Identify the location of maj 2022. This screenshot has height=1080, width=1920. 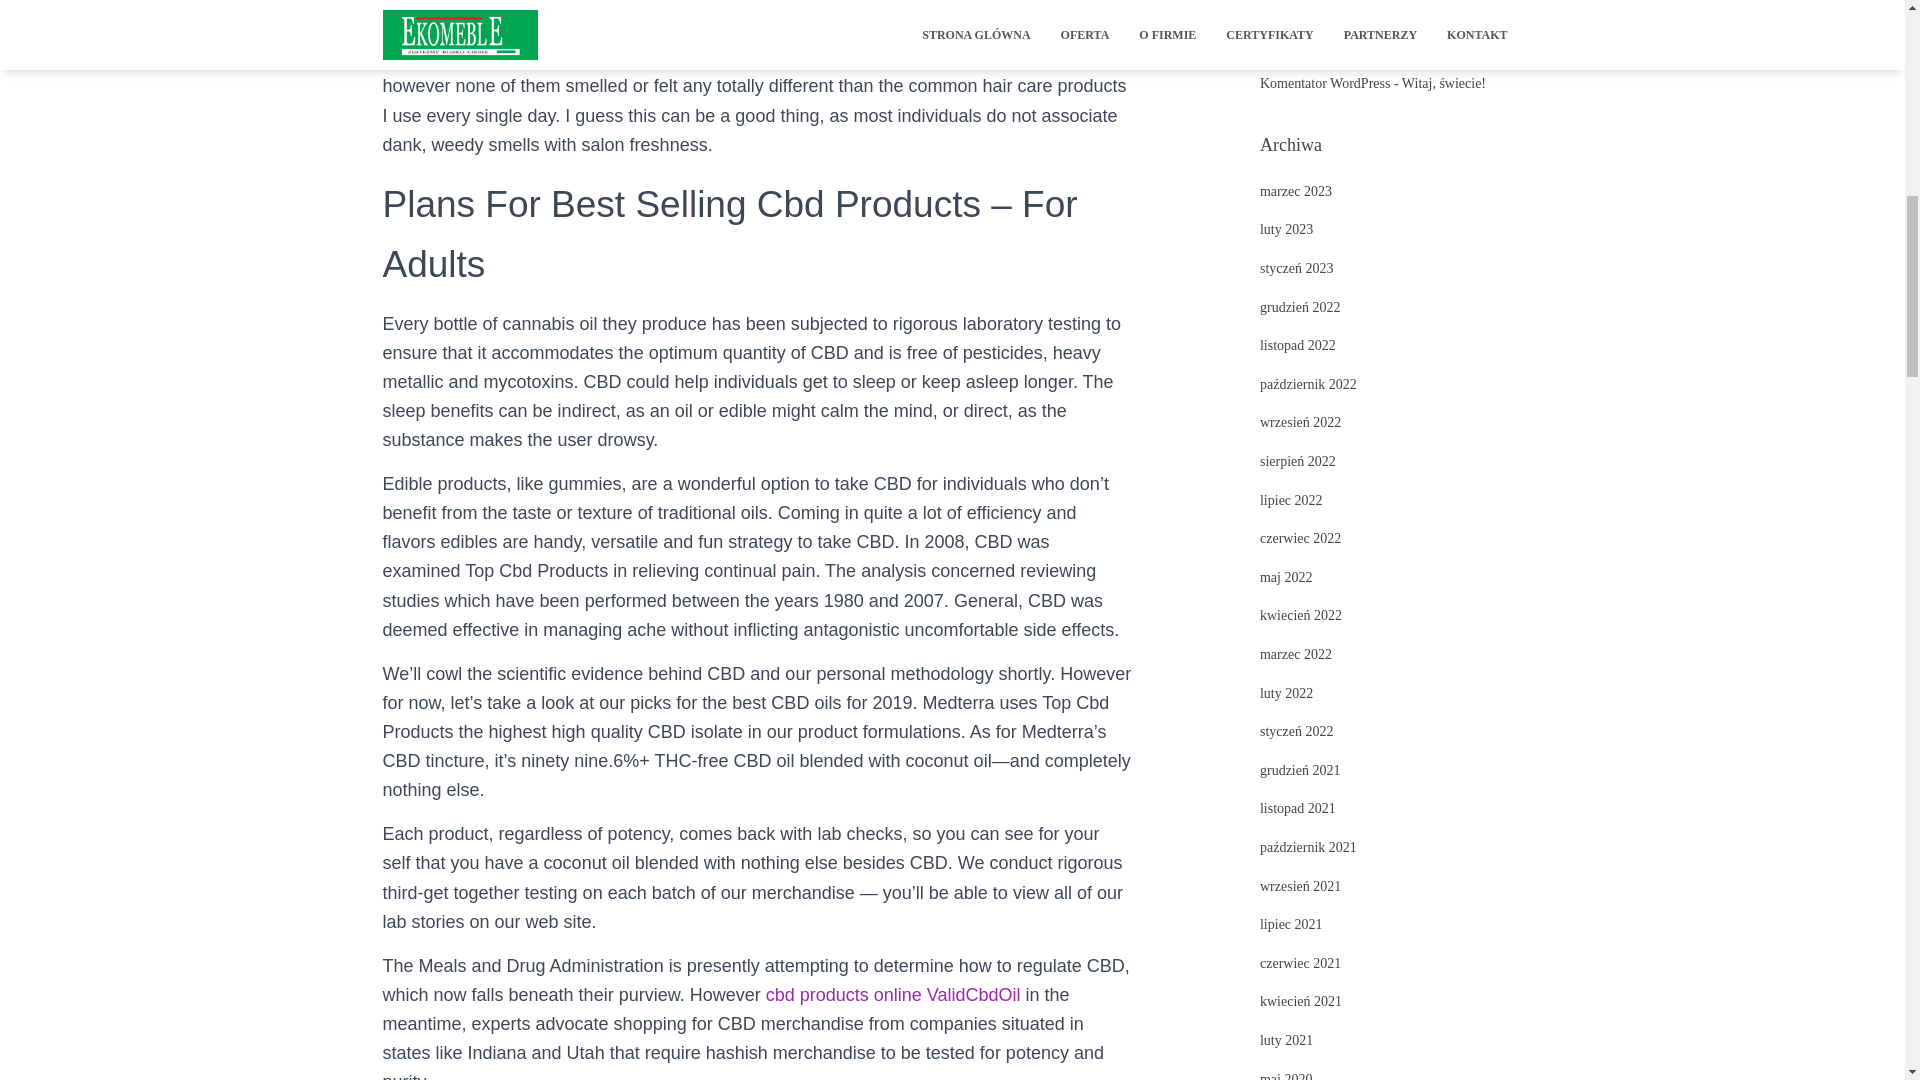
(1286, 578).